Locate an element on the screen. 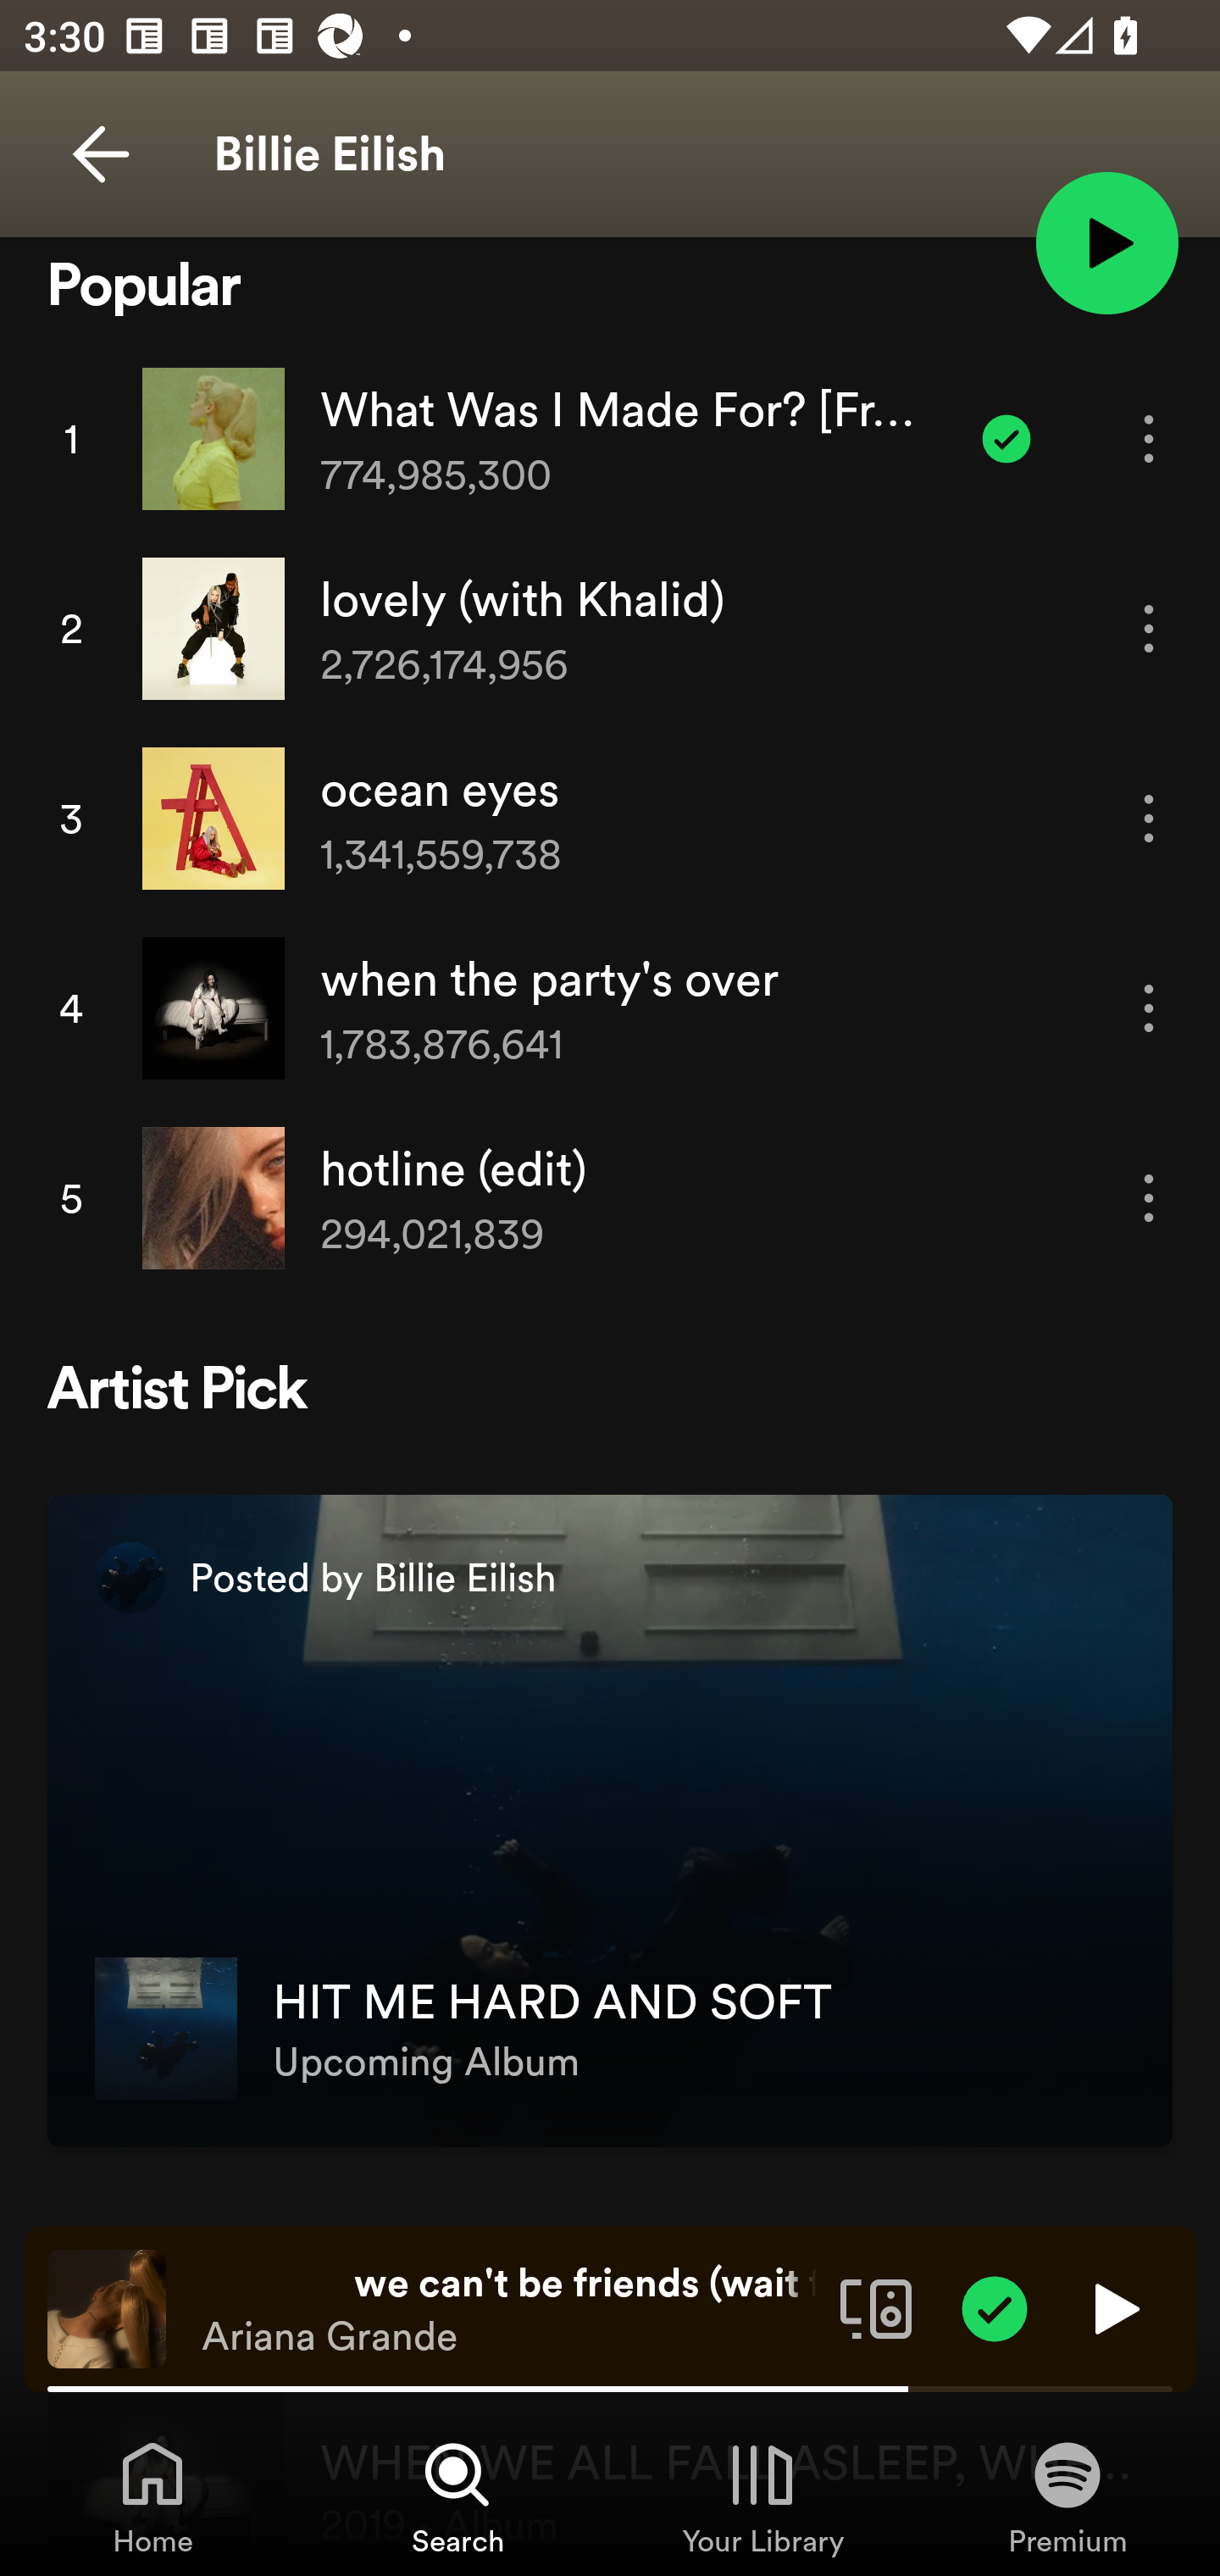 The image size is (1220, 2576). More options for song ocean eyes is located at coordinates (1149, 817).